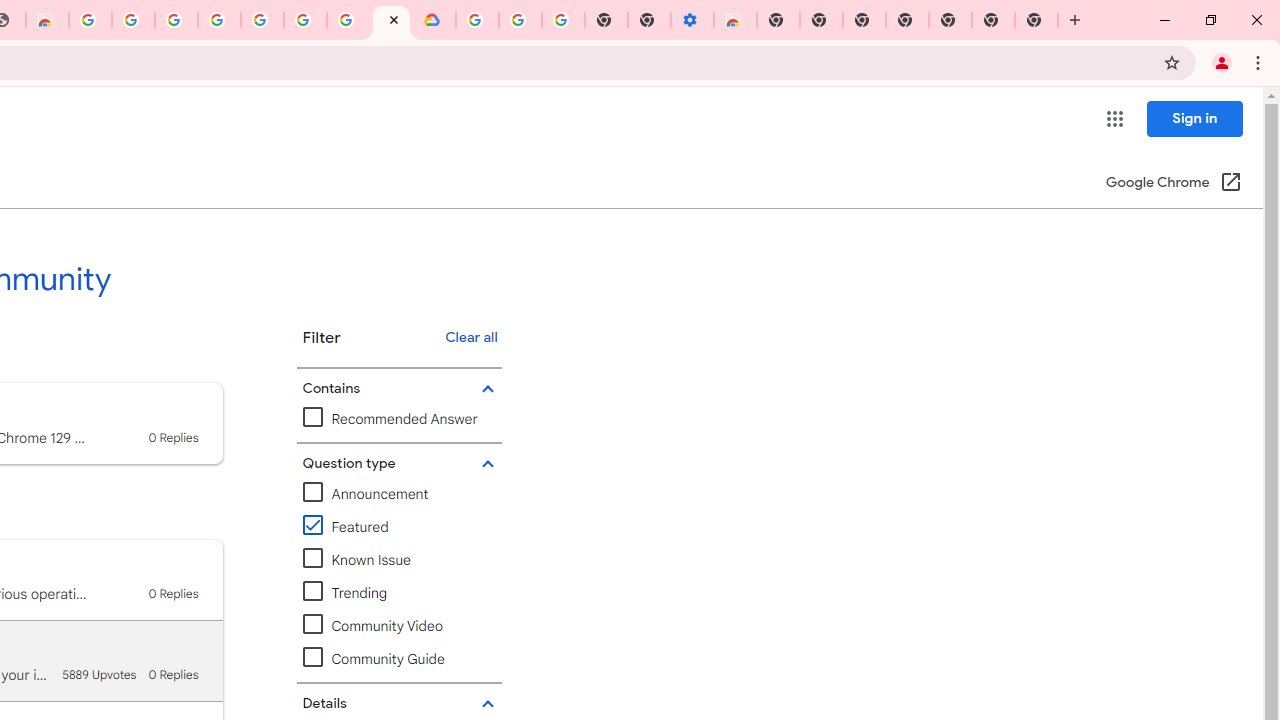 The image size is (1280, 720). Describe the element at coordinates (692, 20) in the screenshot. I see `Settings - Accessibility` at that location.